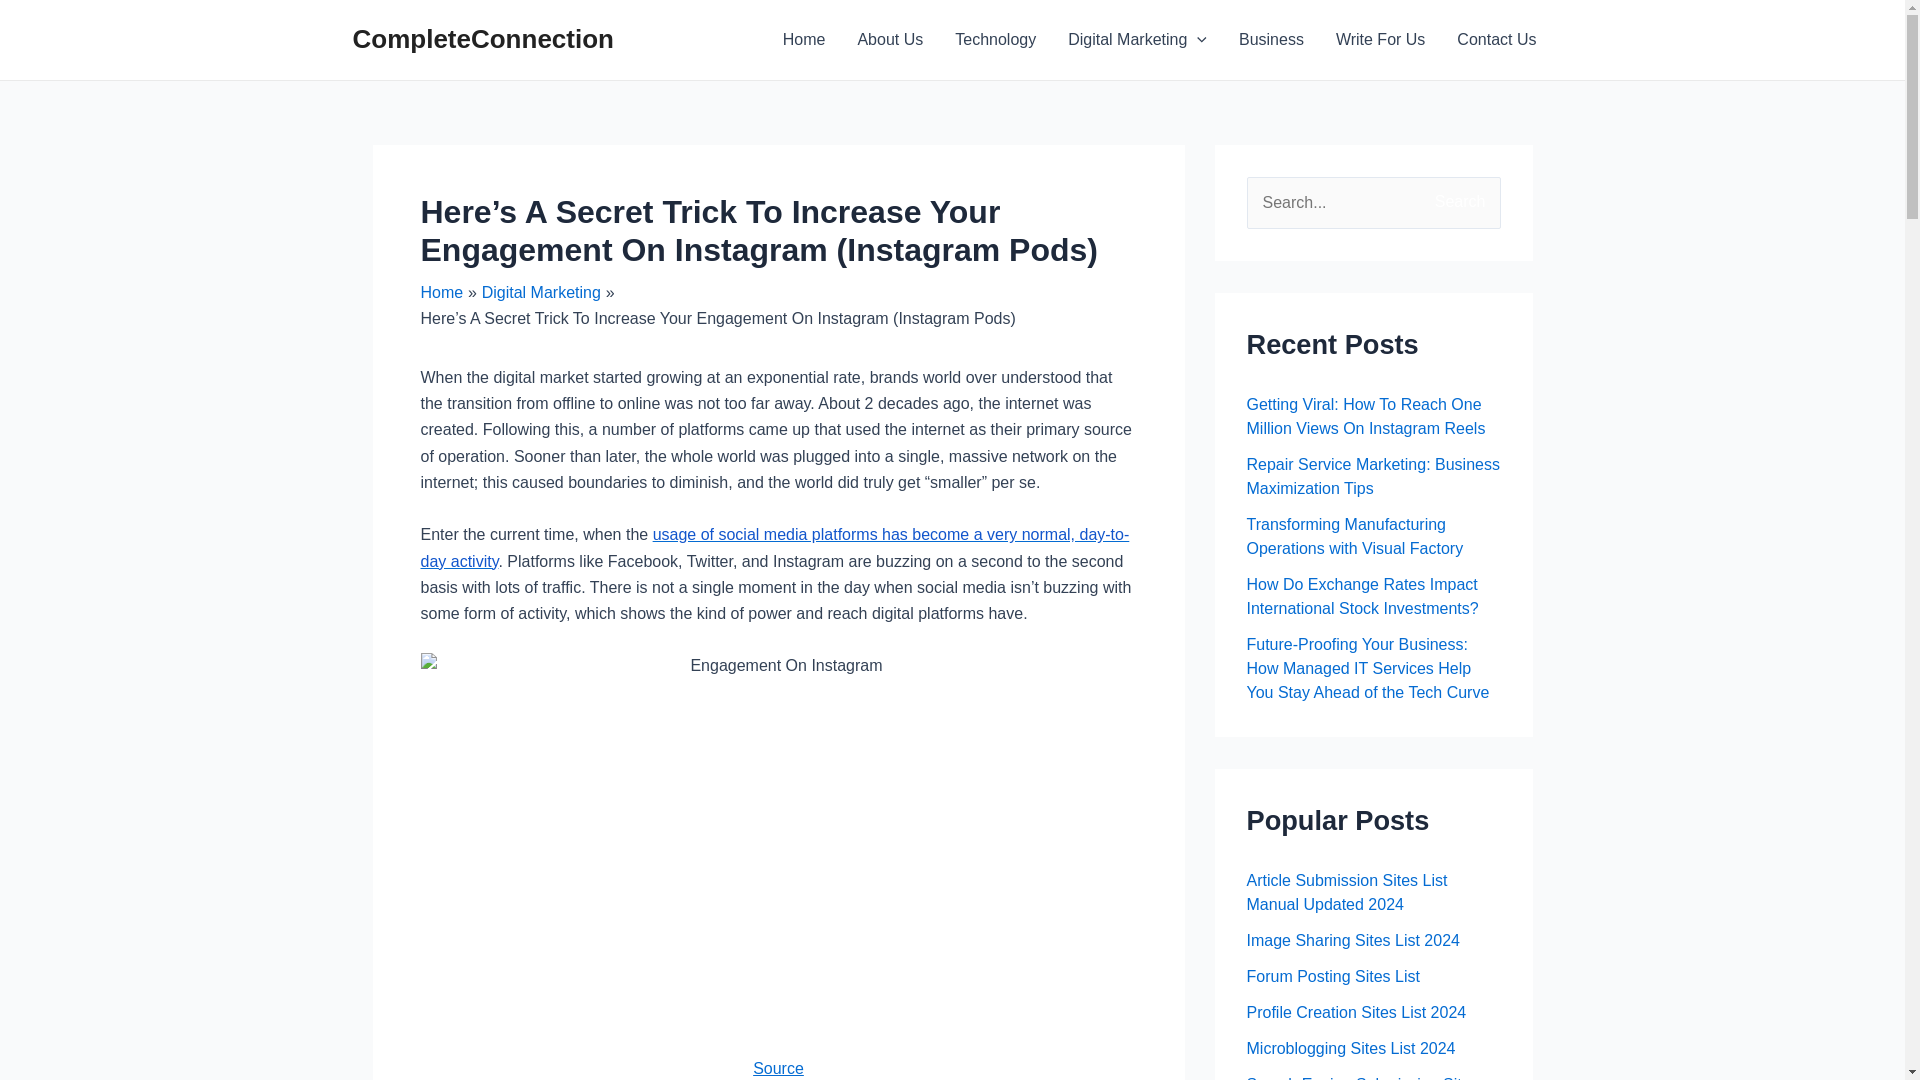 The width and height of the screenshot is (1920, 1080). I want to click on Technology, so click(995, 40).